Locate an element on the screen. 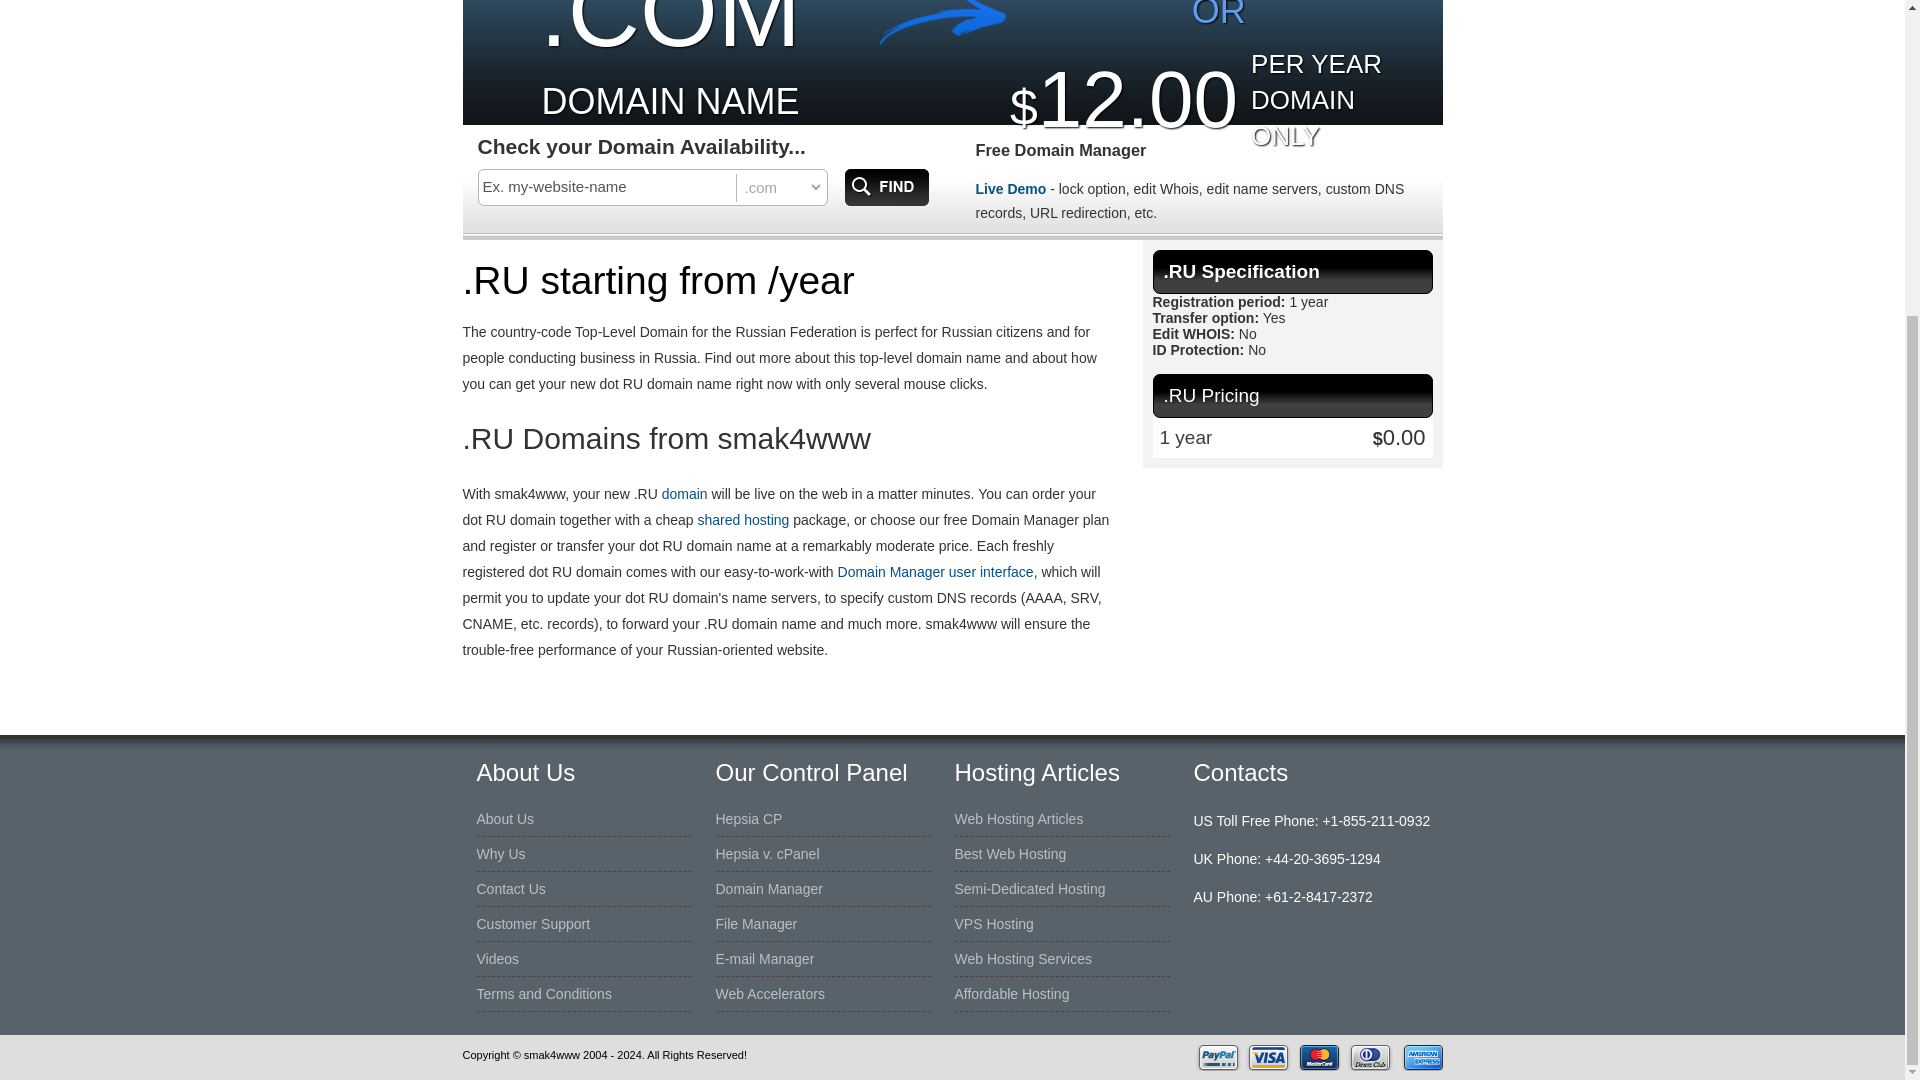 The width and height of the screenshot is (1920, 1080). shared hosting is located at coordinates (744, 520).